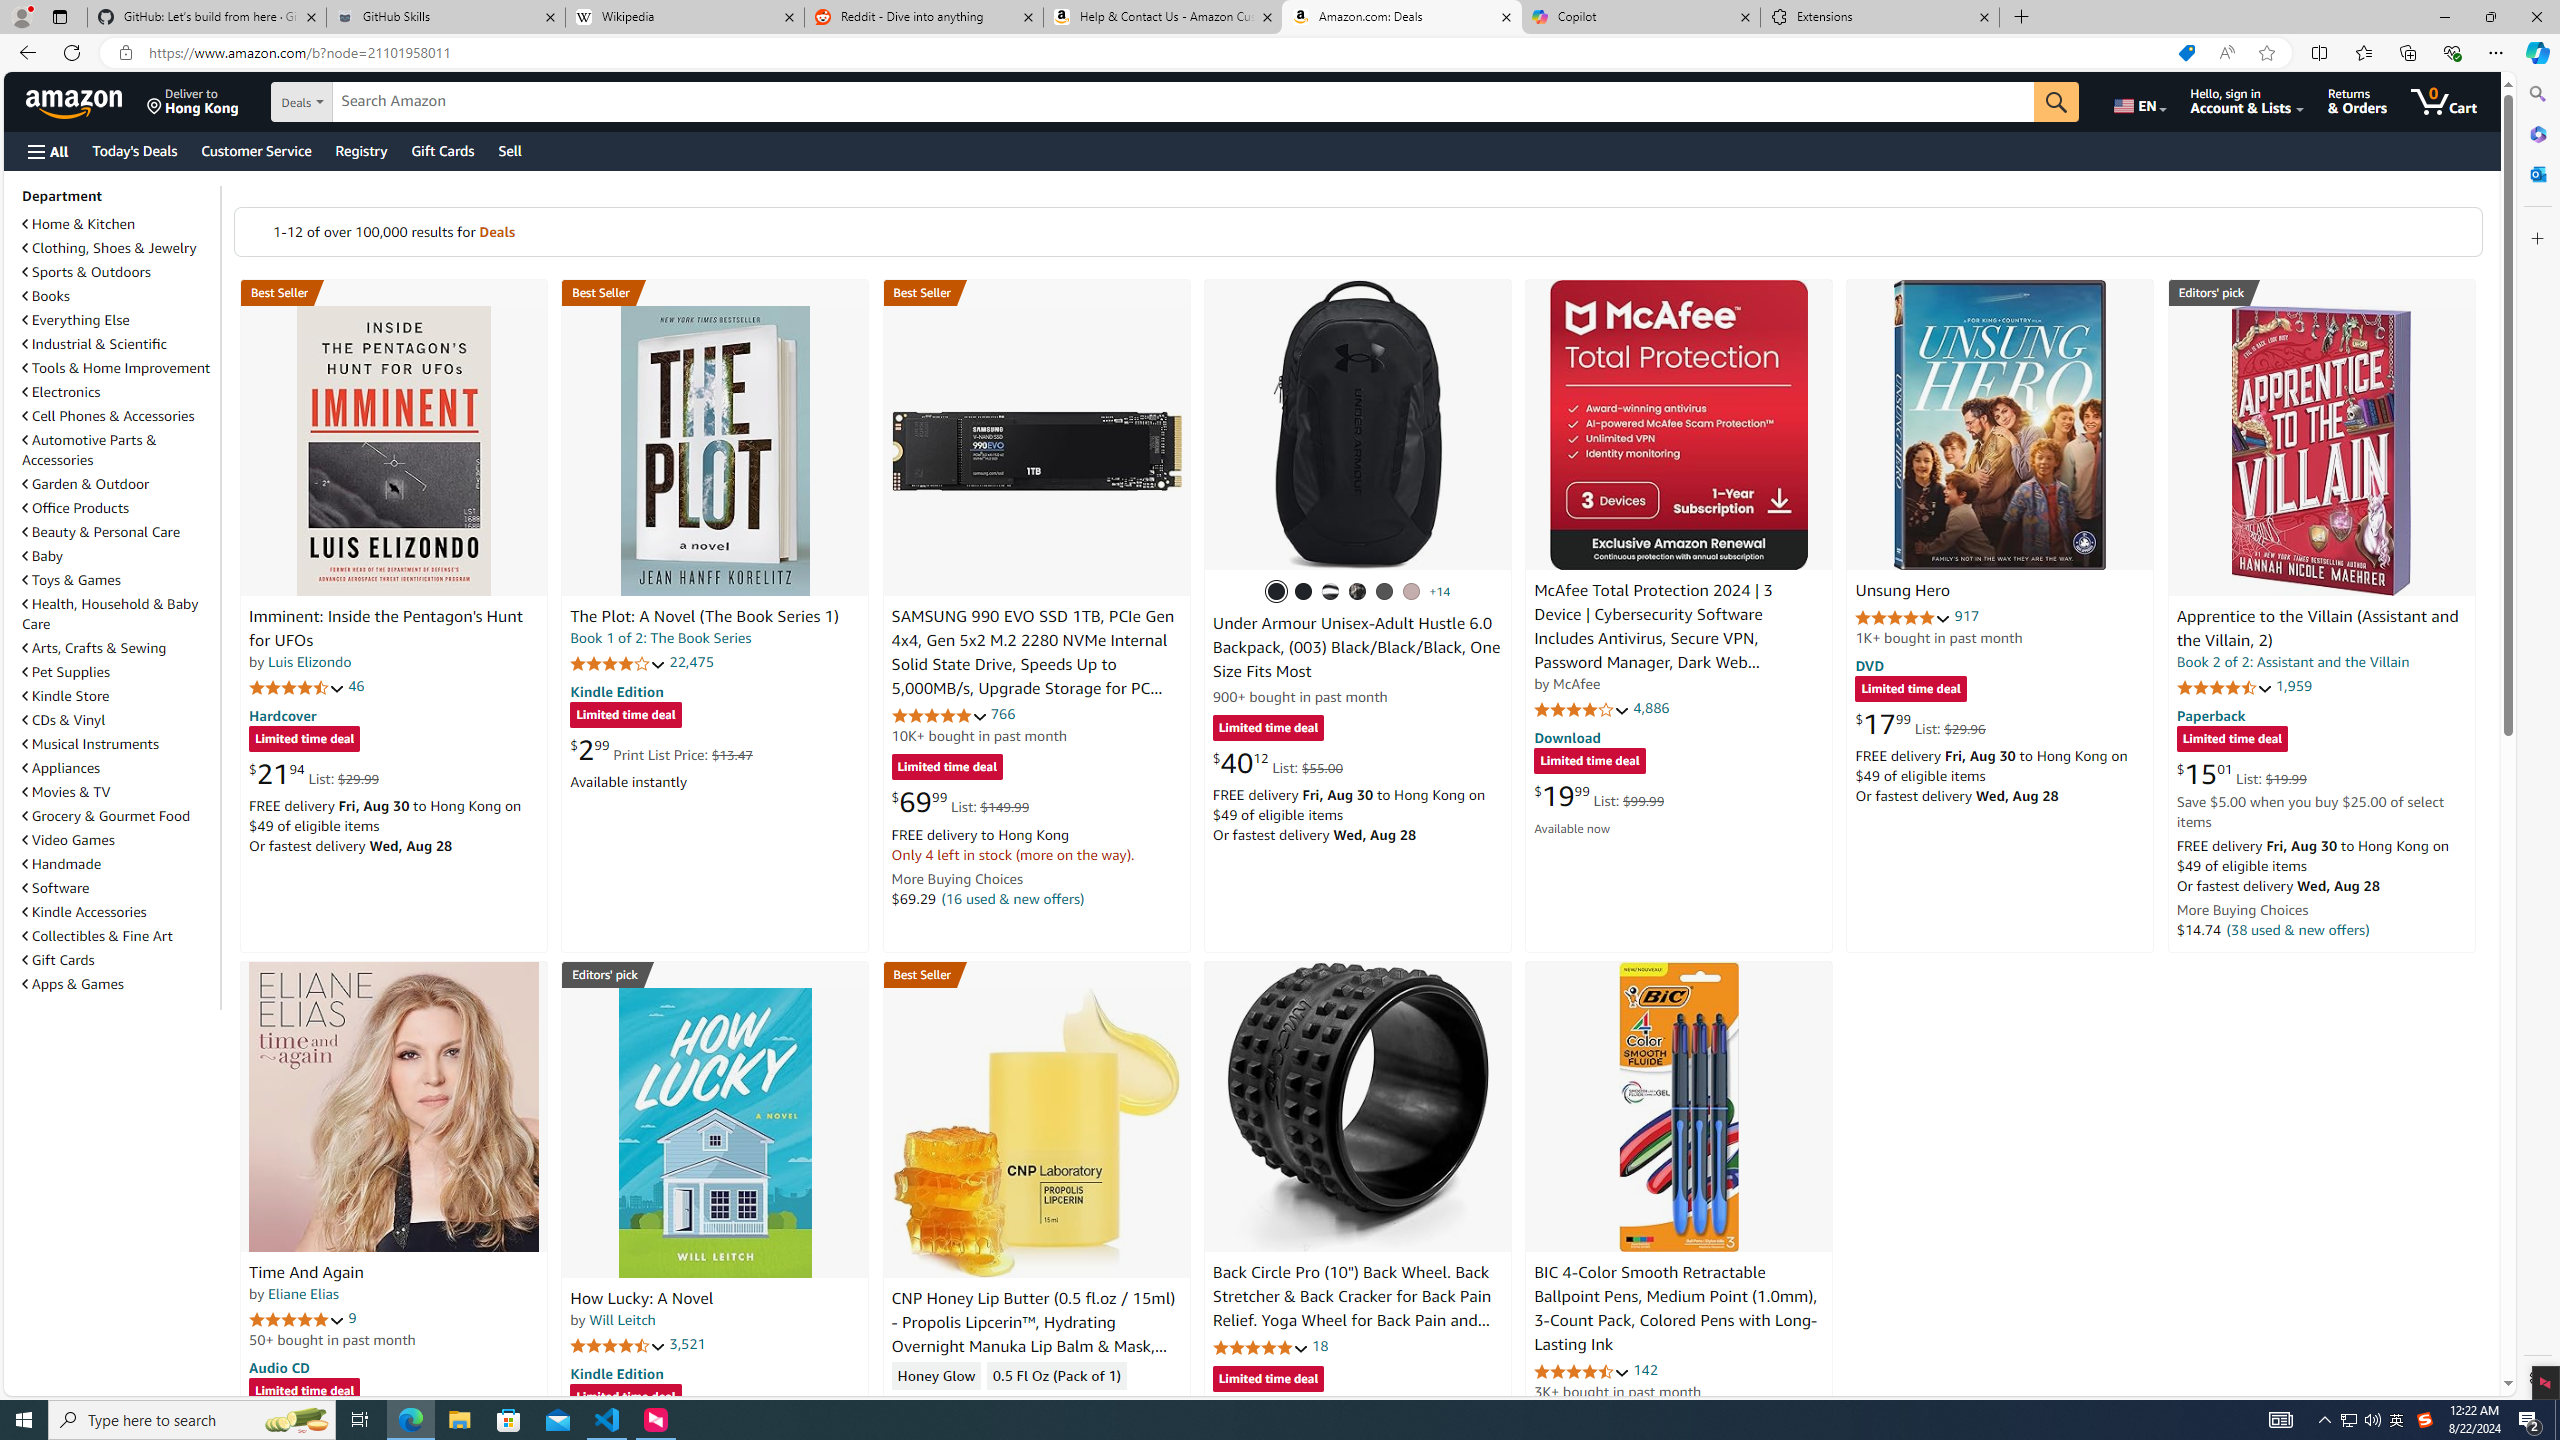  I want to click on Everything Else, so click(76, 320).